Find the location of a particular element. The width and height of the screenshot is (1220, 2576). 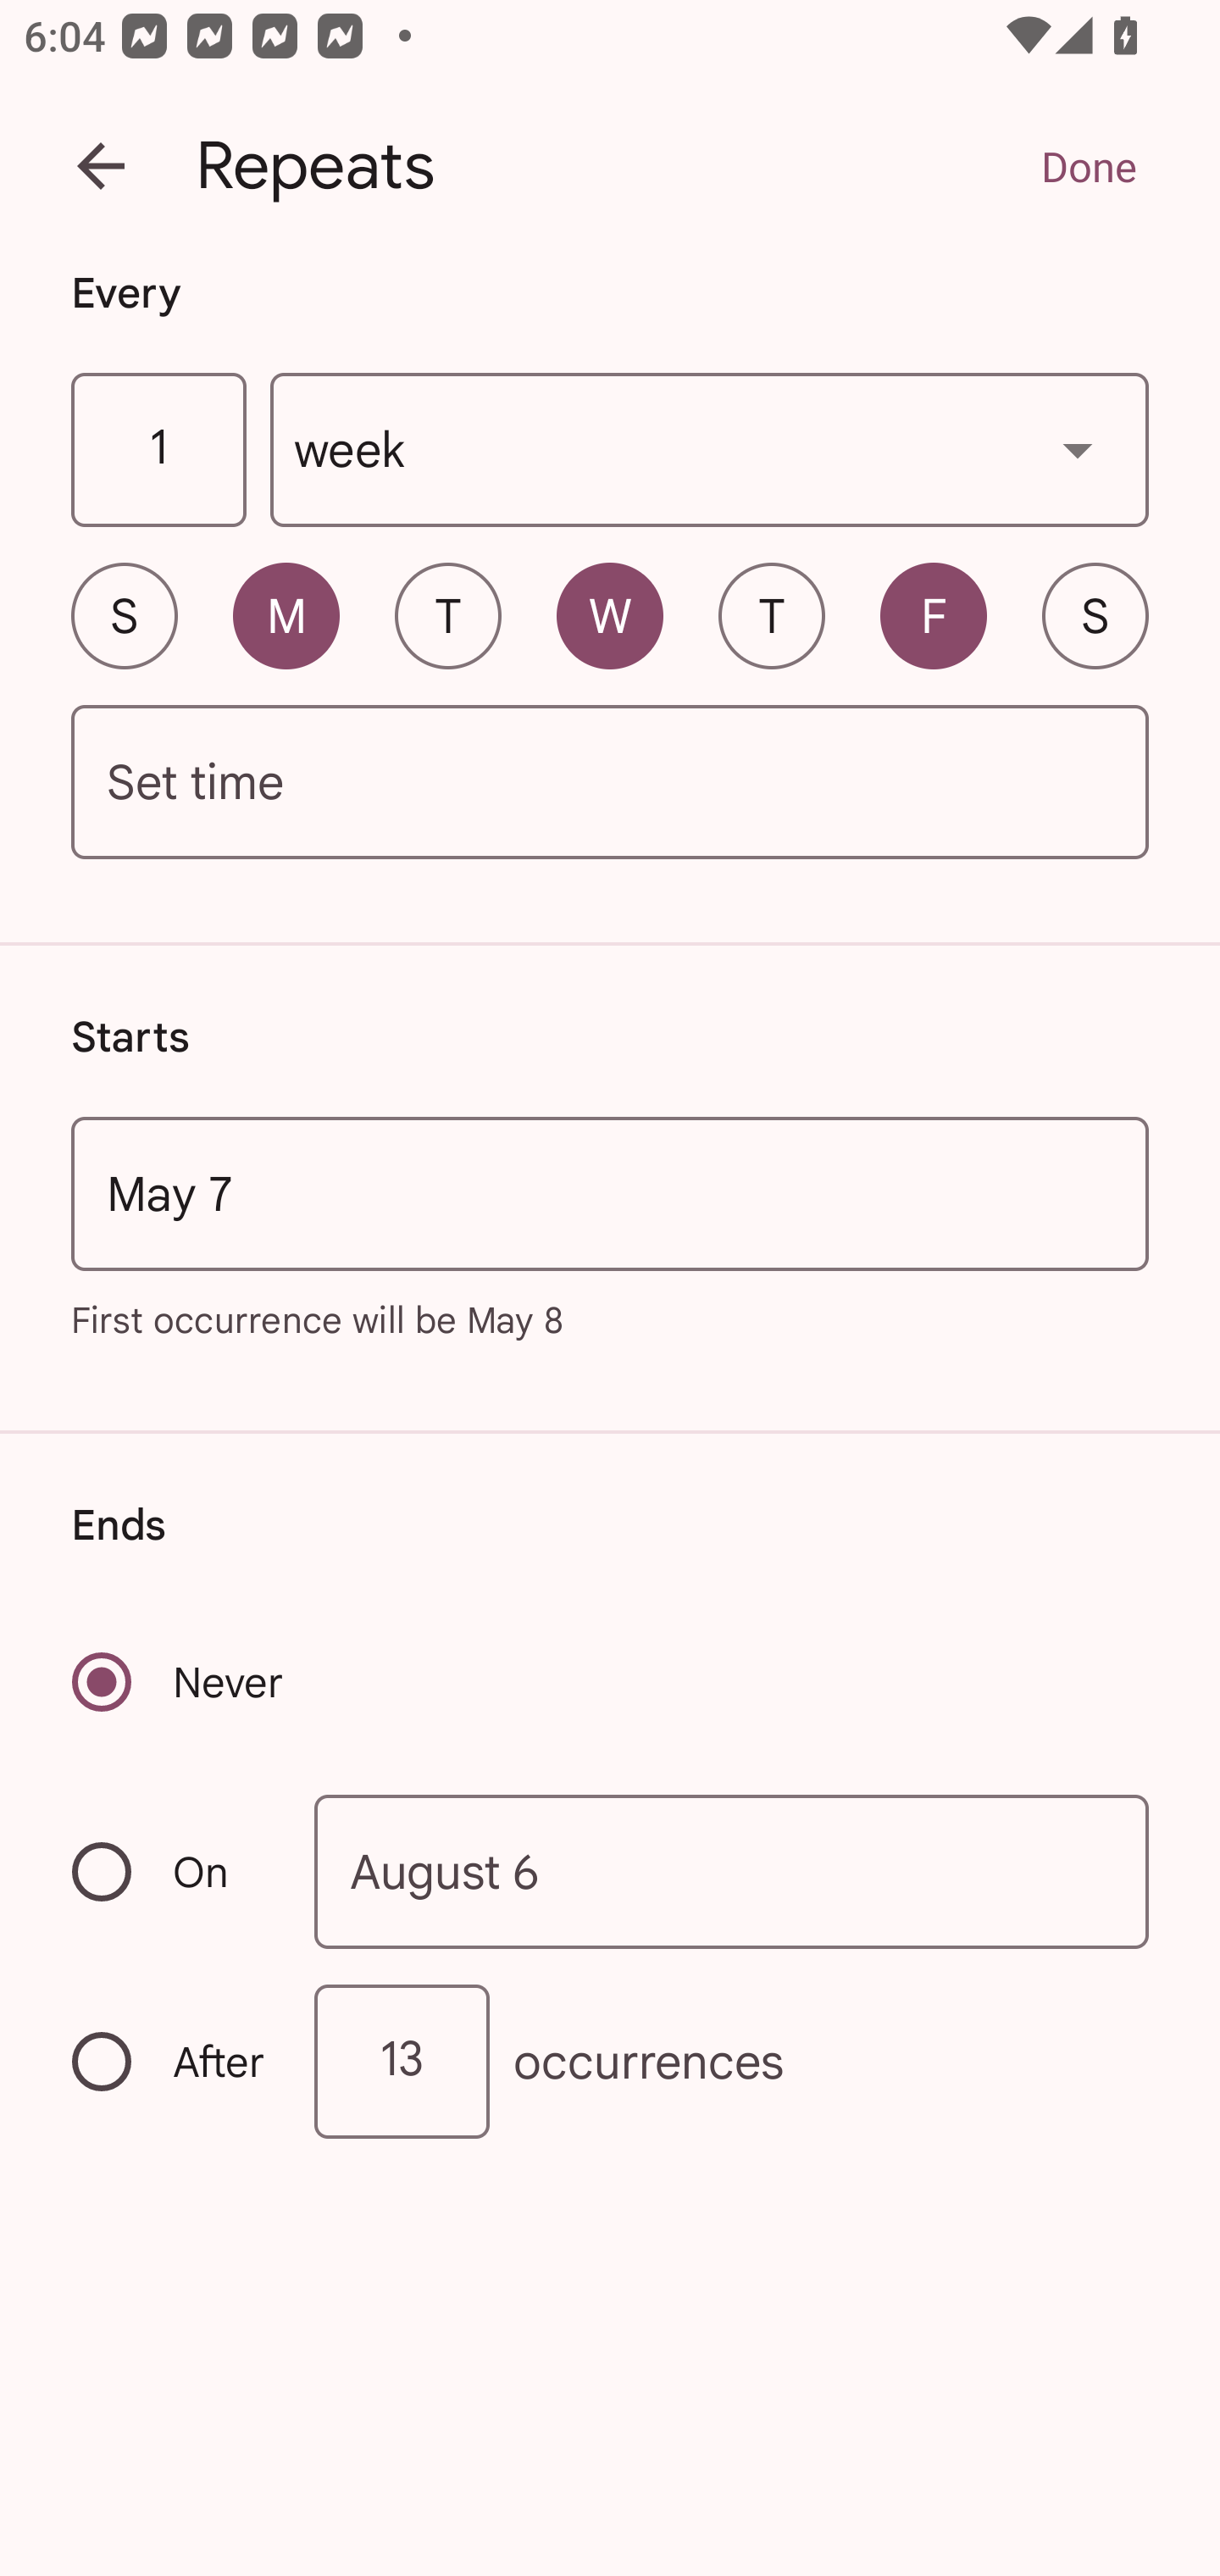

S Sunday is located at coordinates (124, 615).